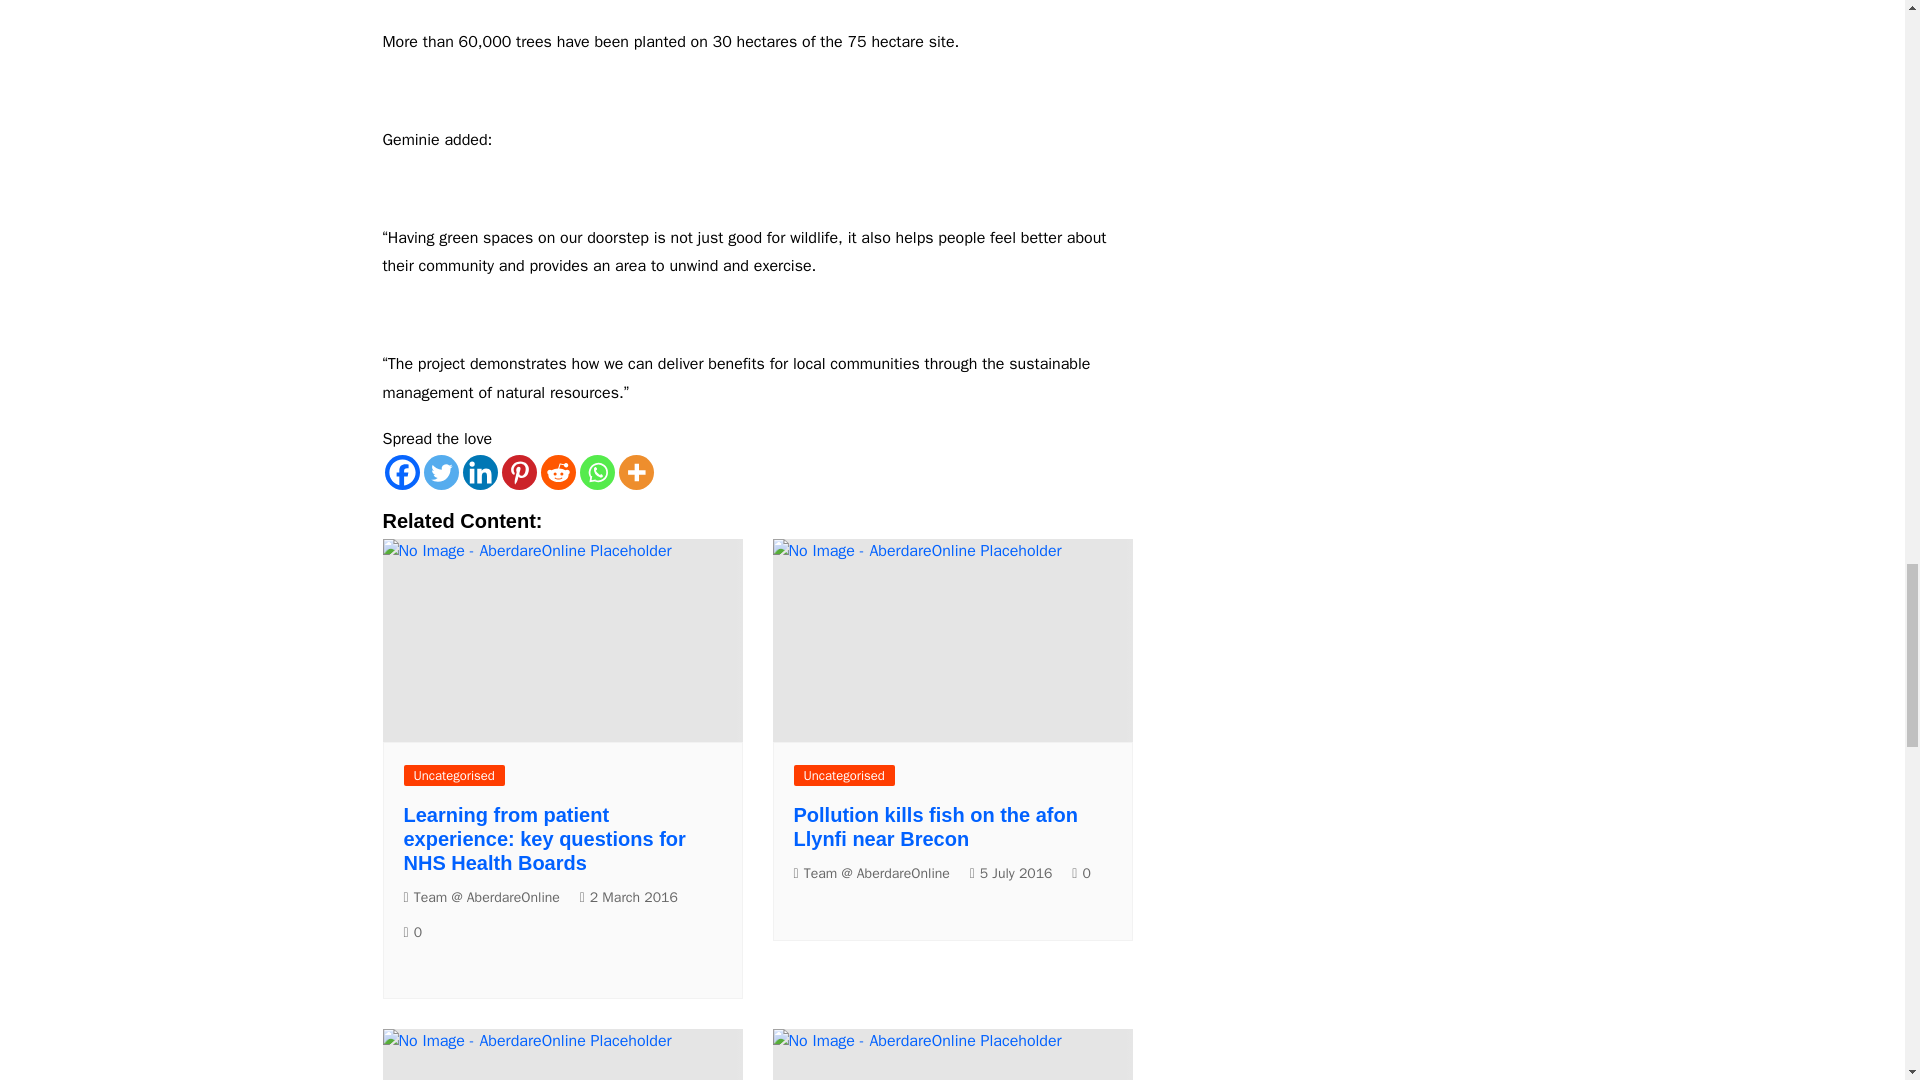 The image size is (1920, 1080). Describe the element at coordinates (441, 472) in the screenshot. I see `Twitter` at that location.